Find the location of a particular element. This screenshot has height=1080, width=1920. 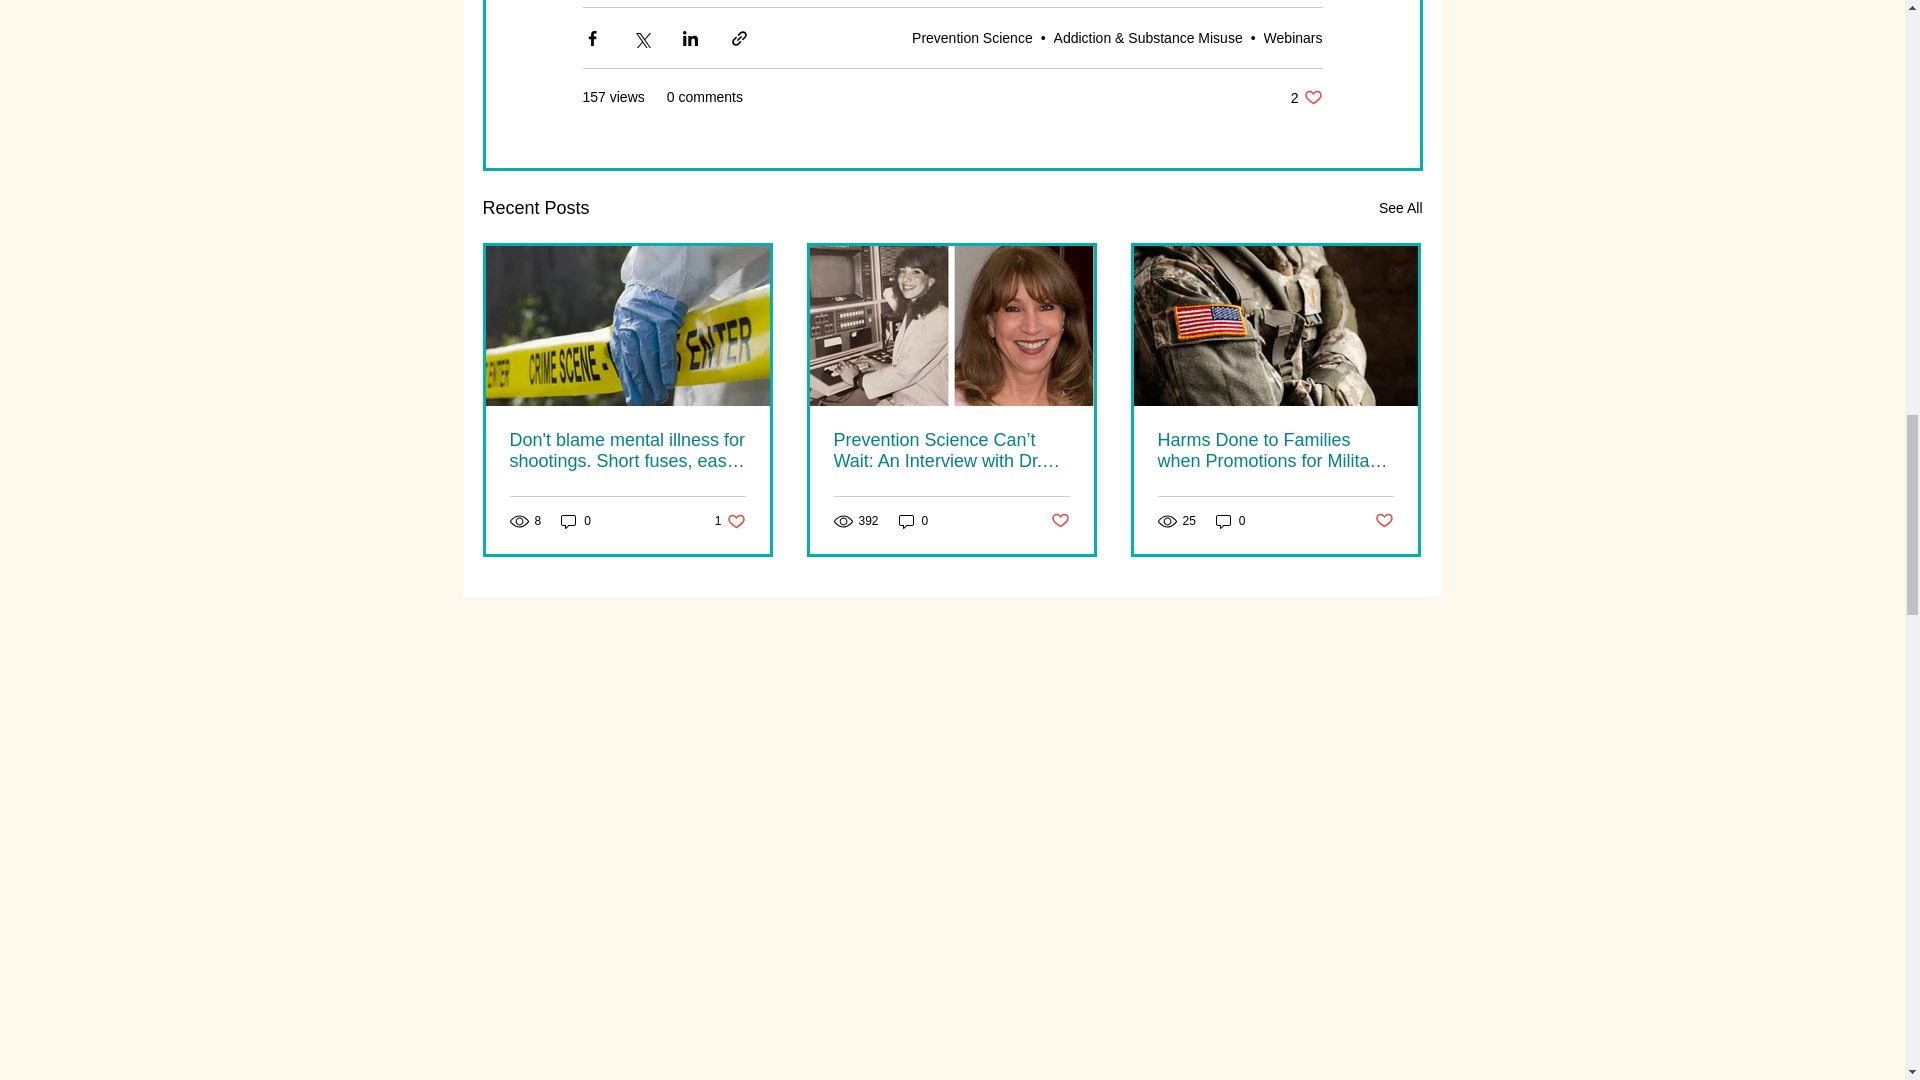

0 is located at coordinates (730, 521).